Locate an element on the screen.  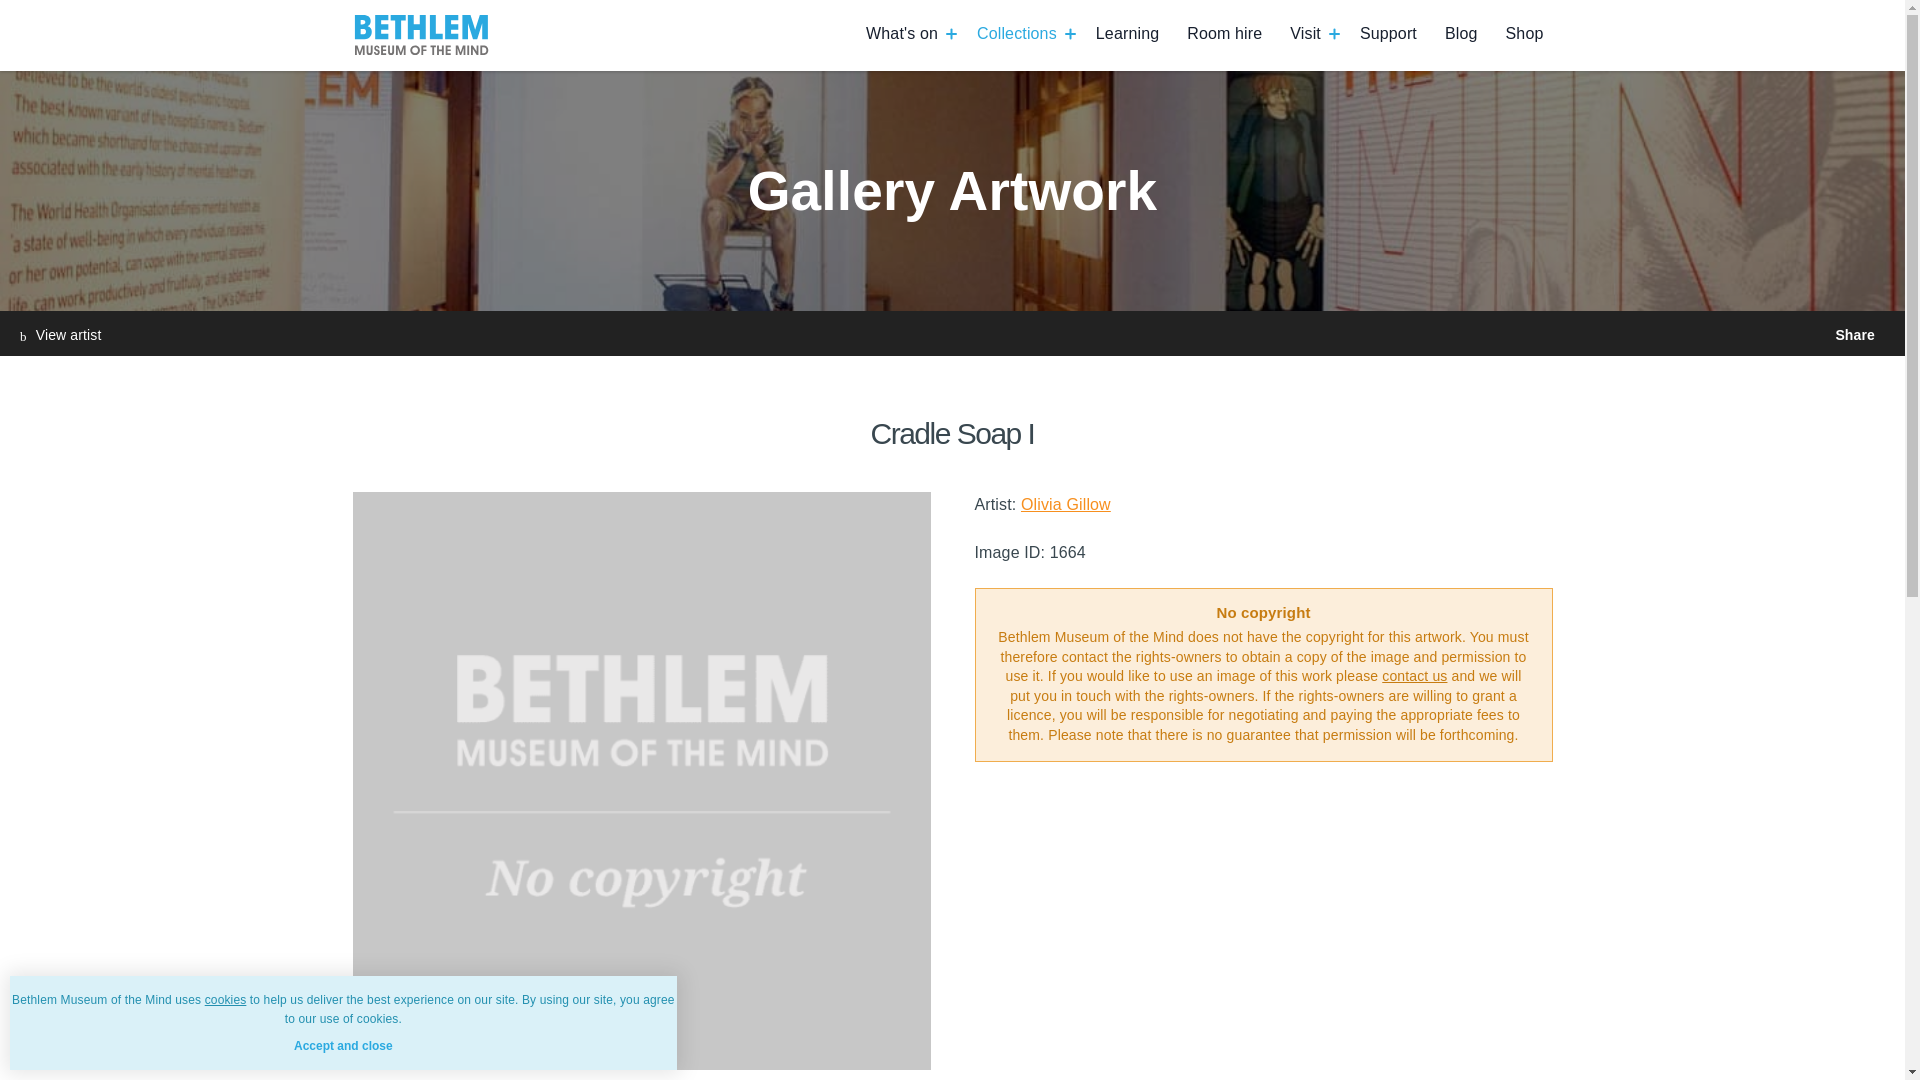
Bethlem Museum of the Mind Logo is located at coordinates (420, 35).